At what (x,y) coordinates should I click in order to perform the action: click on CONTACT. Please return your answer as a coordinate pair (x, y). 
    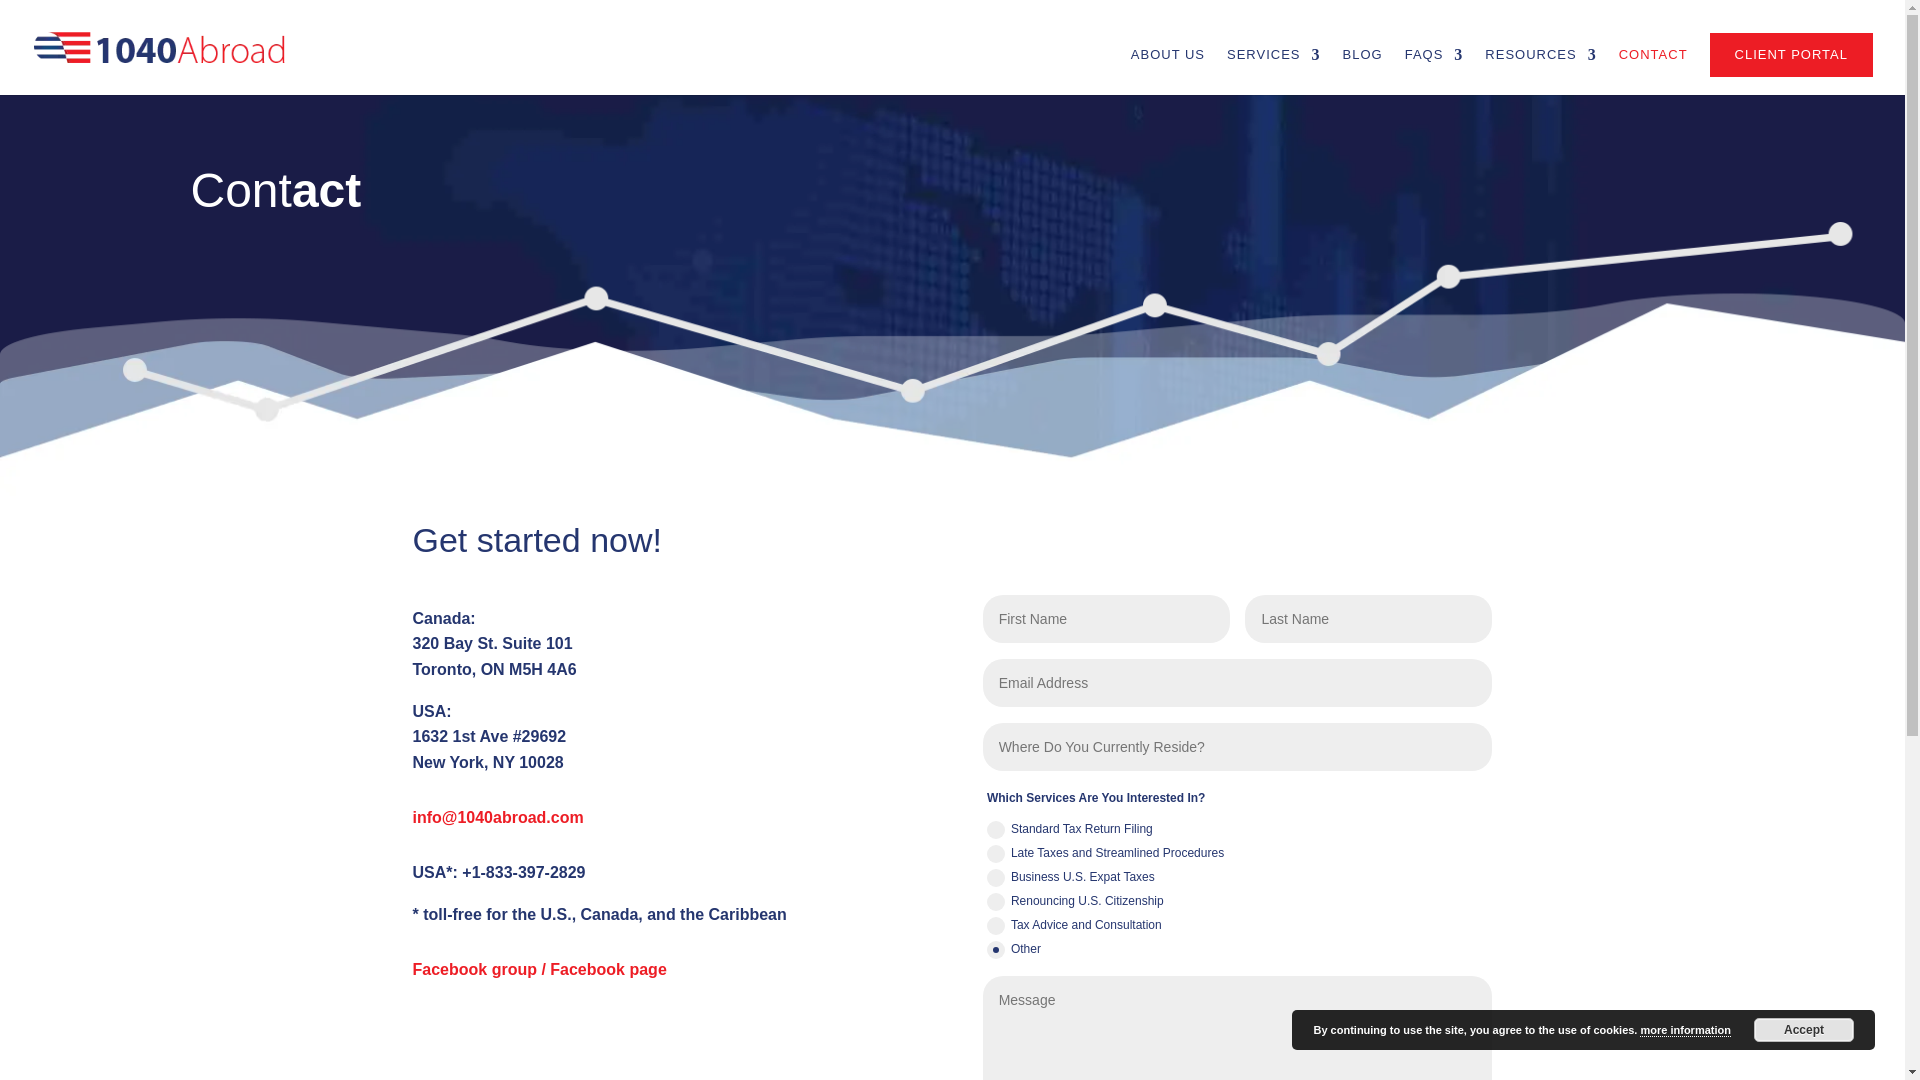
    Looking at the image, I should click on (1654, 72).